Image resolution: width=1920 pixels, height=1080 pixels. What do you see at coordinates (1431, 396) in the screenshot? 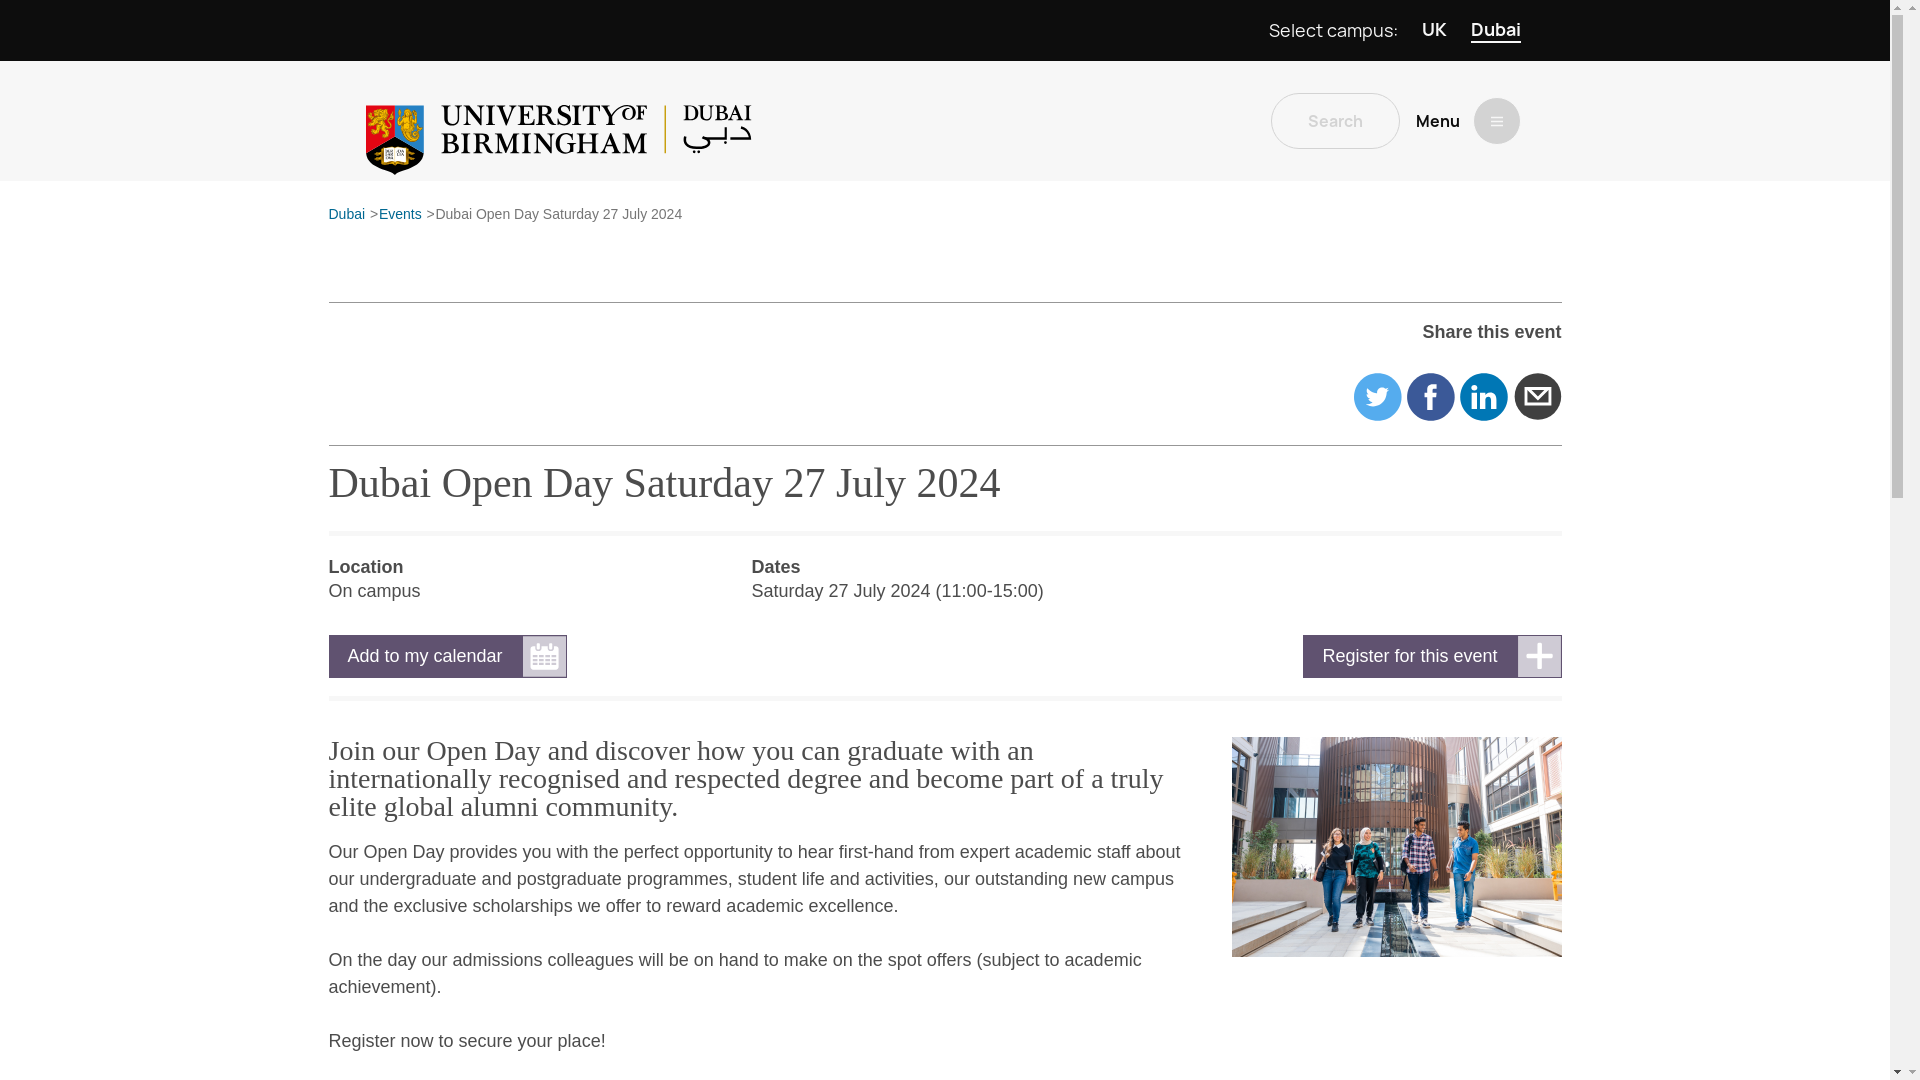
I see `Share on Facebook` at bounding box center [1431, 396].